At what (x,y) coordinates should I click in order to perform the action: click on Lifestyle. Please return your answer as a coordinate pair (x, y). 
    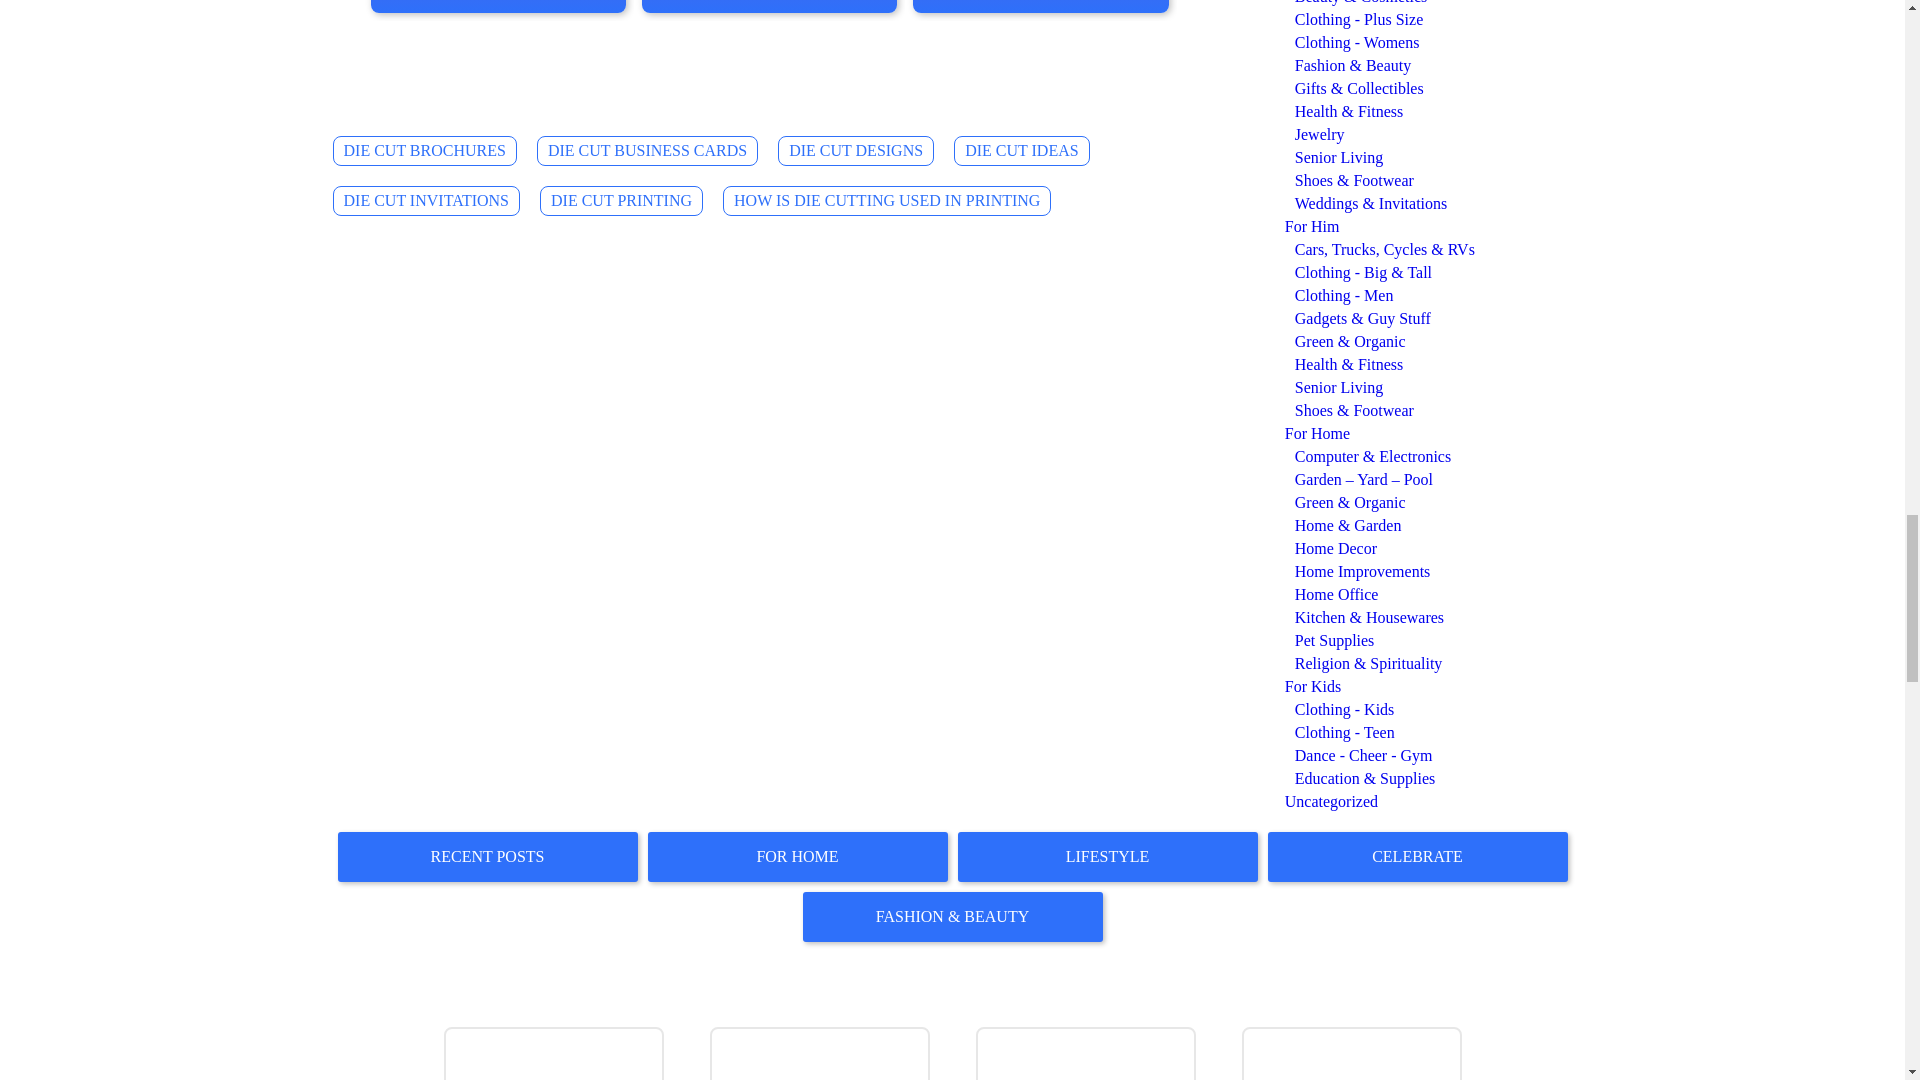
    Looking at the image, I should click on (1108, 856).